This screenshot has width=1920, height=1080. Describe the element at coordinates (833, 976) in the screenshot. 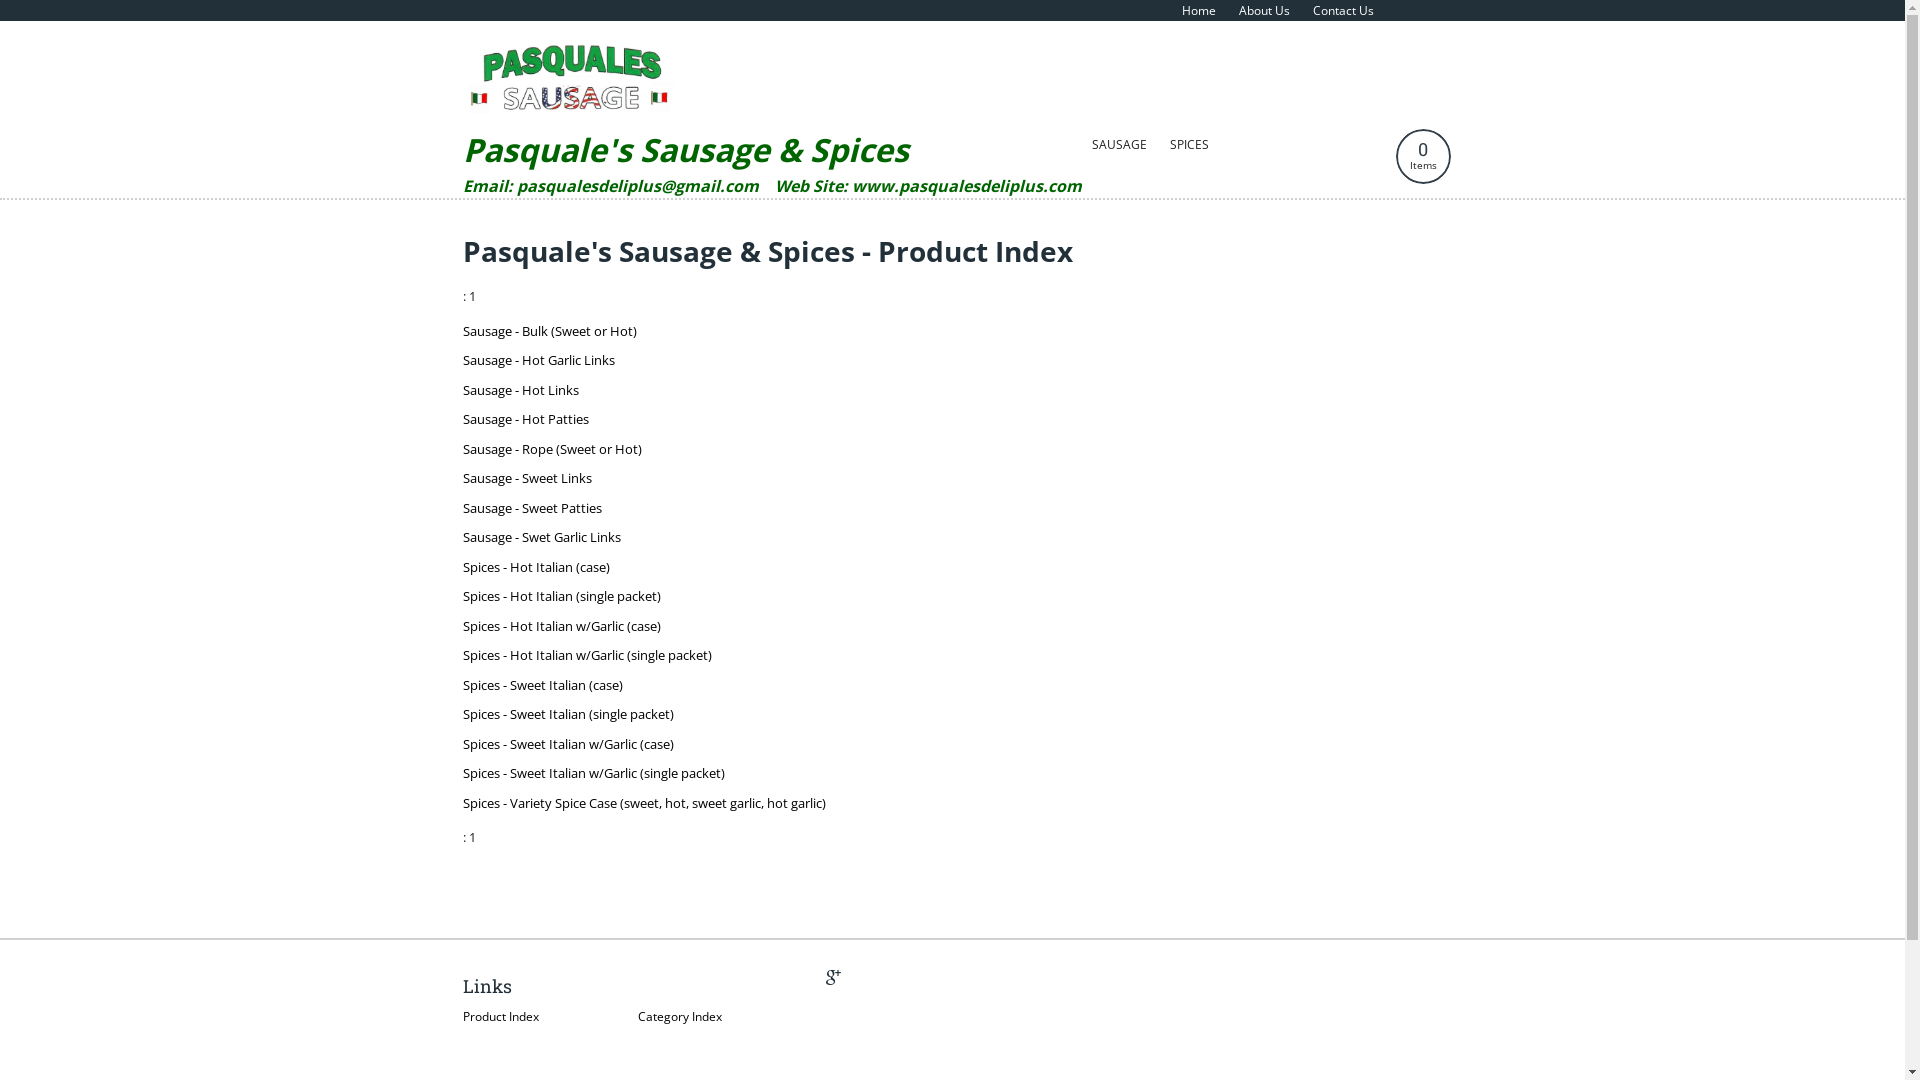

I see `Follow Us on Google+` at that location.